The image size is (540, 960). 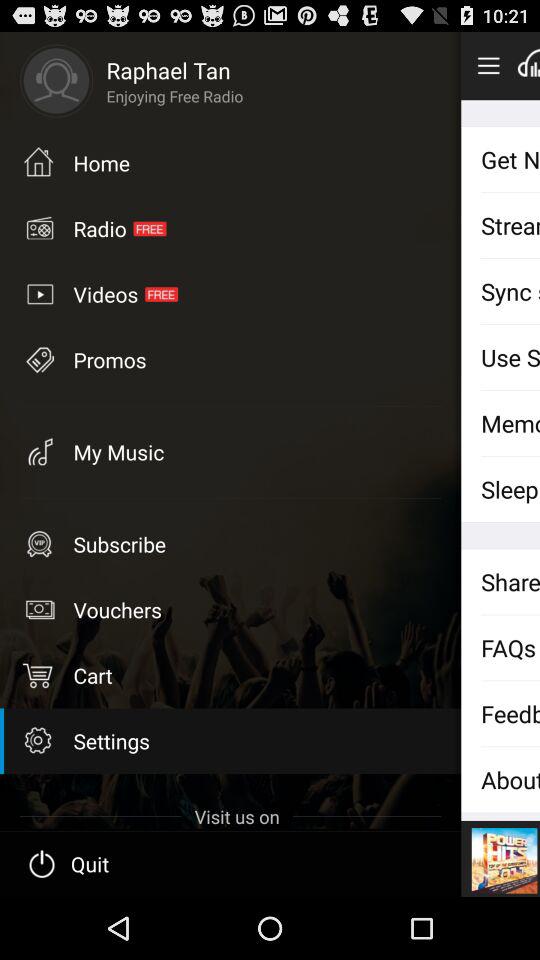 What do you see at coordinates (528, 65) in the screenshot?
I see `speaker` at bounding box center [528, 65].